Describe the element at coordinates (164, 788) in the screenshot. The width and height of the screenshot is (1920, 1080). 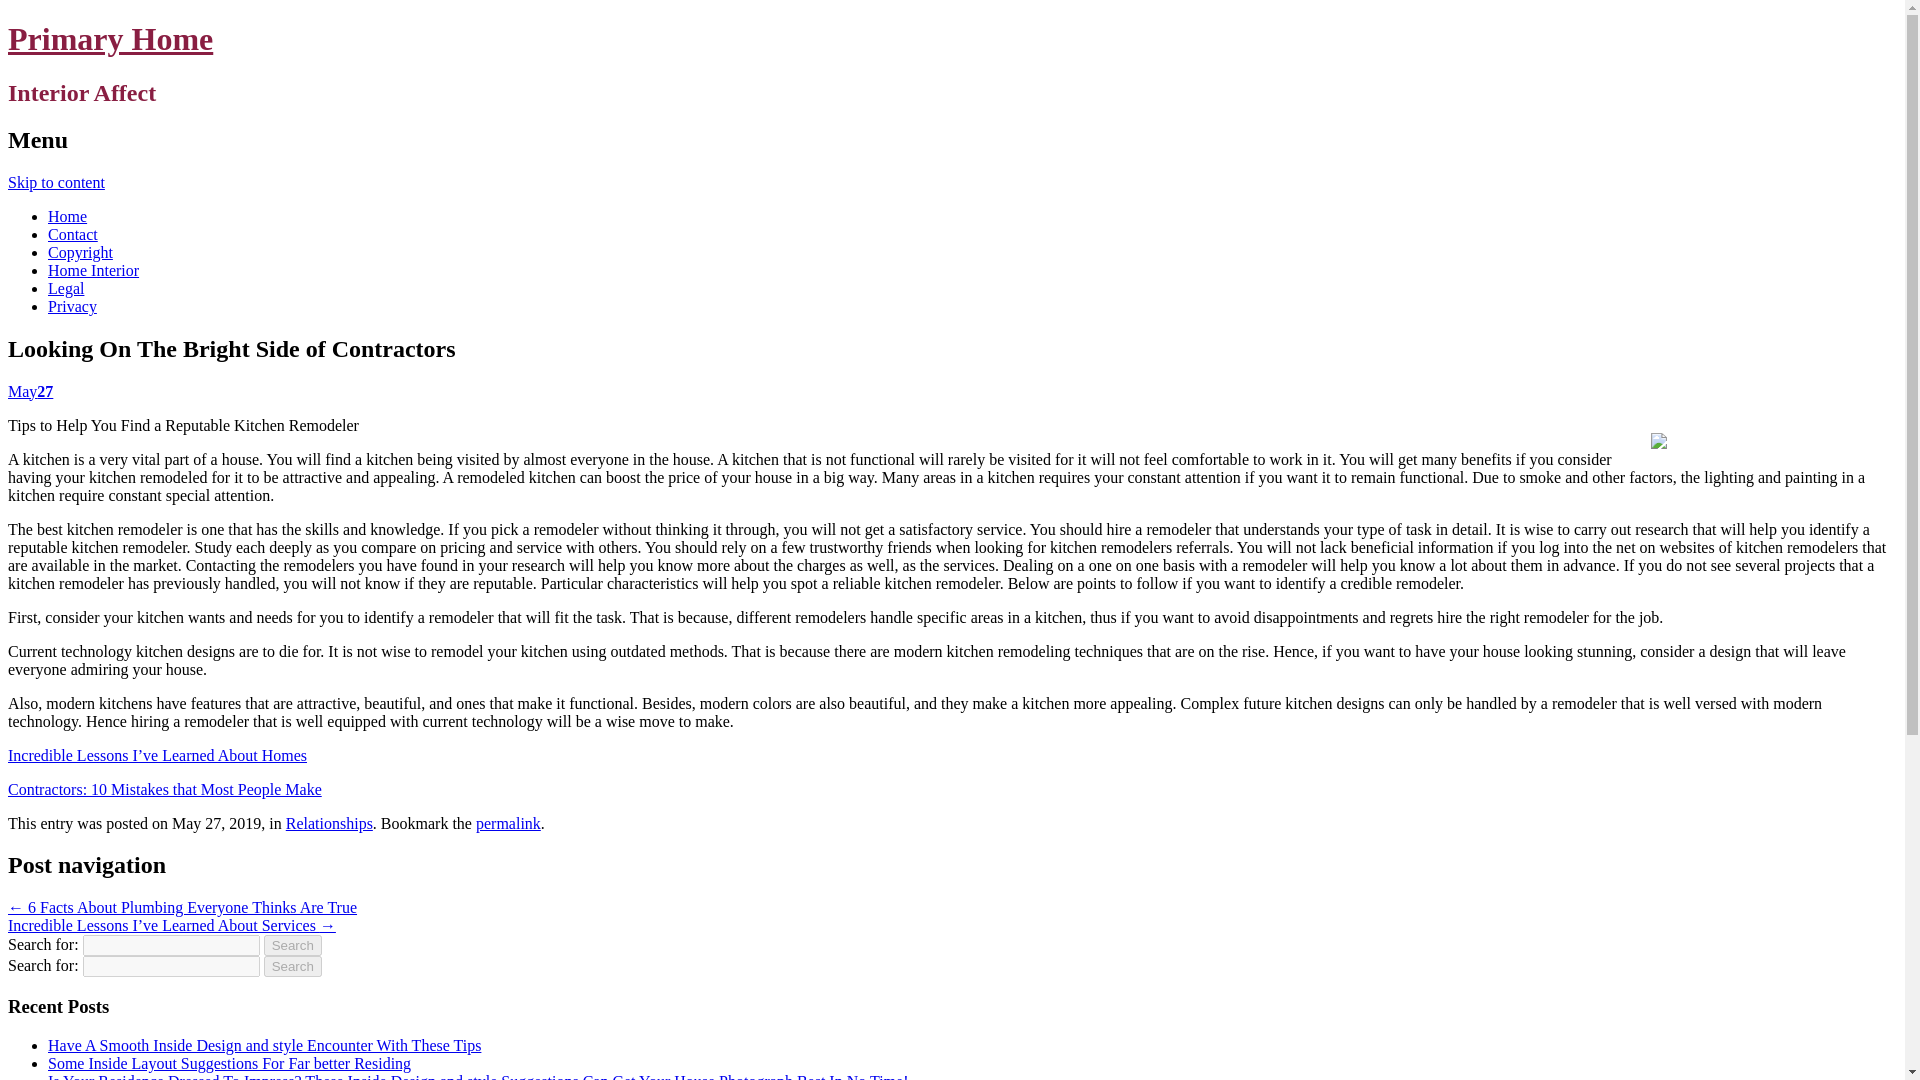
I see `Contractors: 10 Mistakes that Most People Make` at that location.